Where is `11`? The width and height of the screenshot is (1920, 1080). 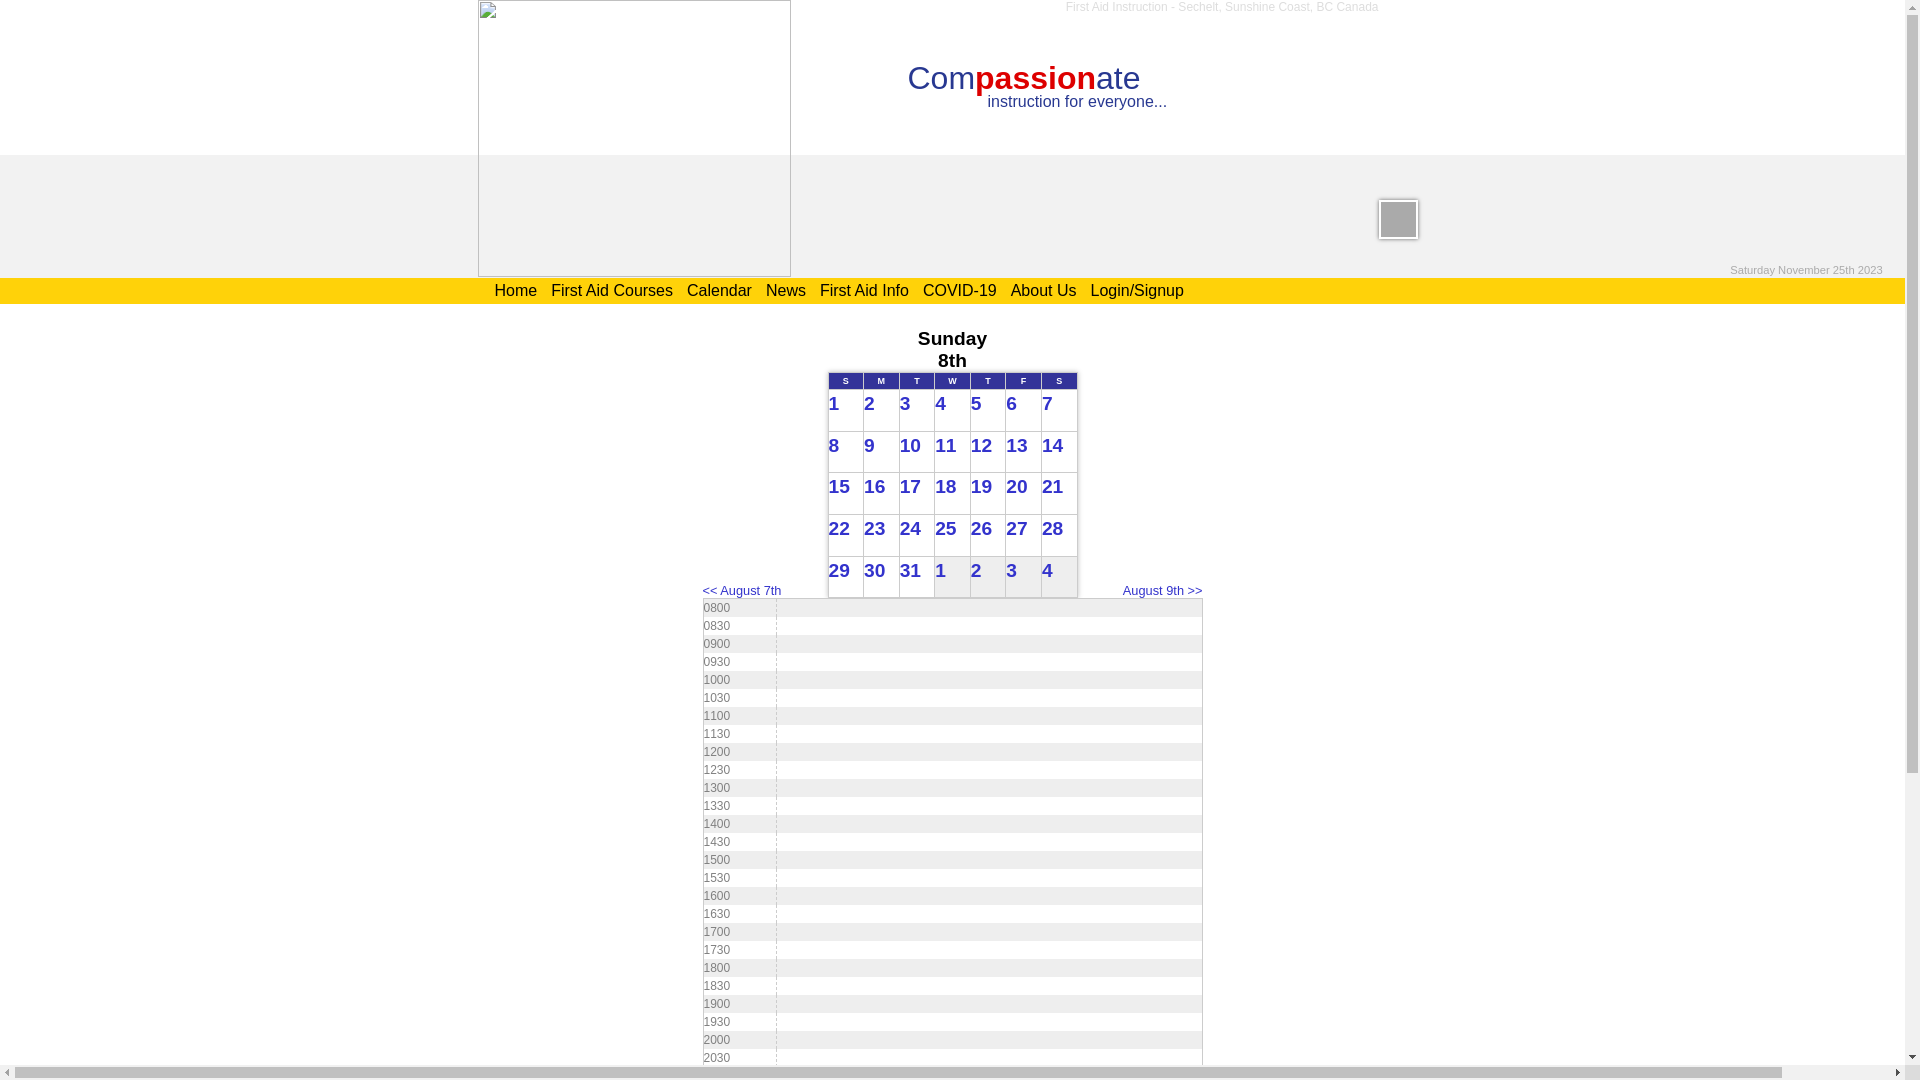
11 is located at coordinates (953, 452).